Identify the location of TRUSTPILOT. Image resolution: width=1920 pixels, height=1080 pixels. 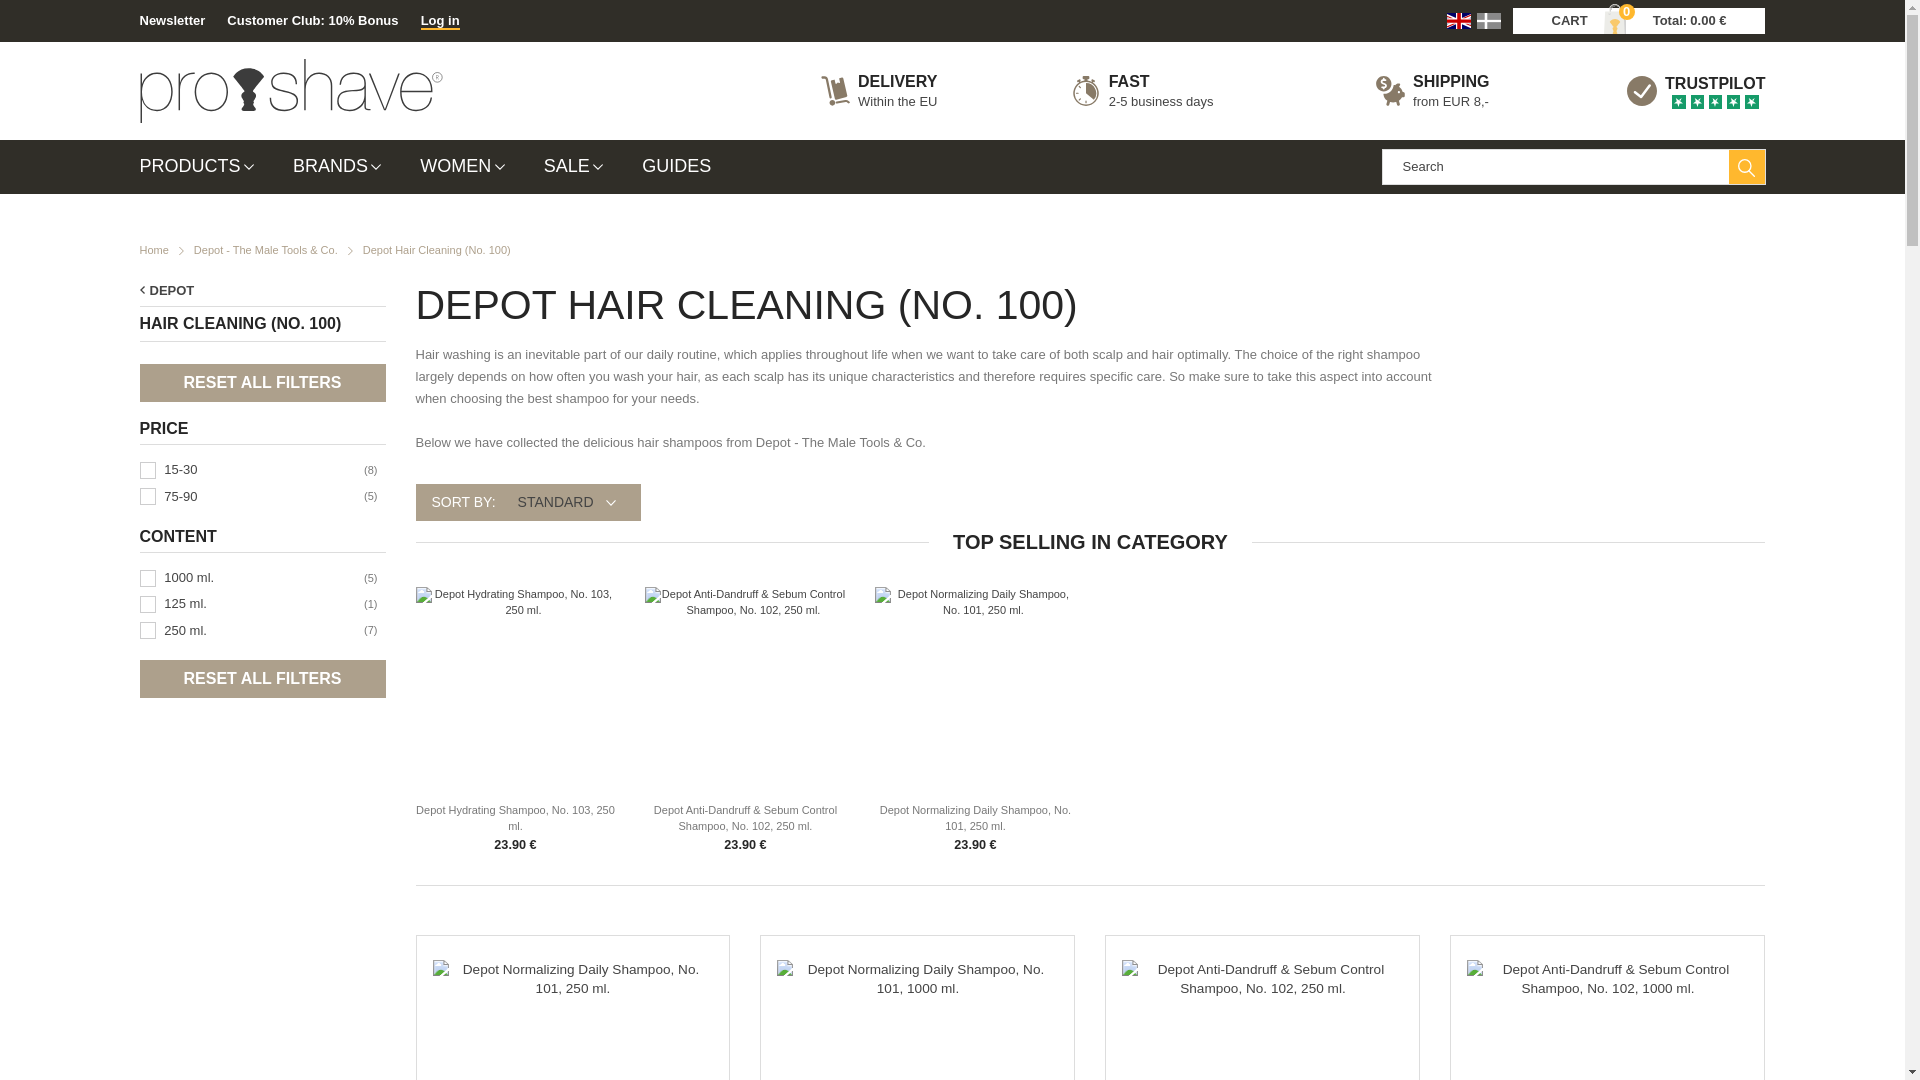
(1714, 84).